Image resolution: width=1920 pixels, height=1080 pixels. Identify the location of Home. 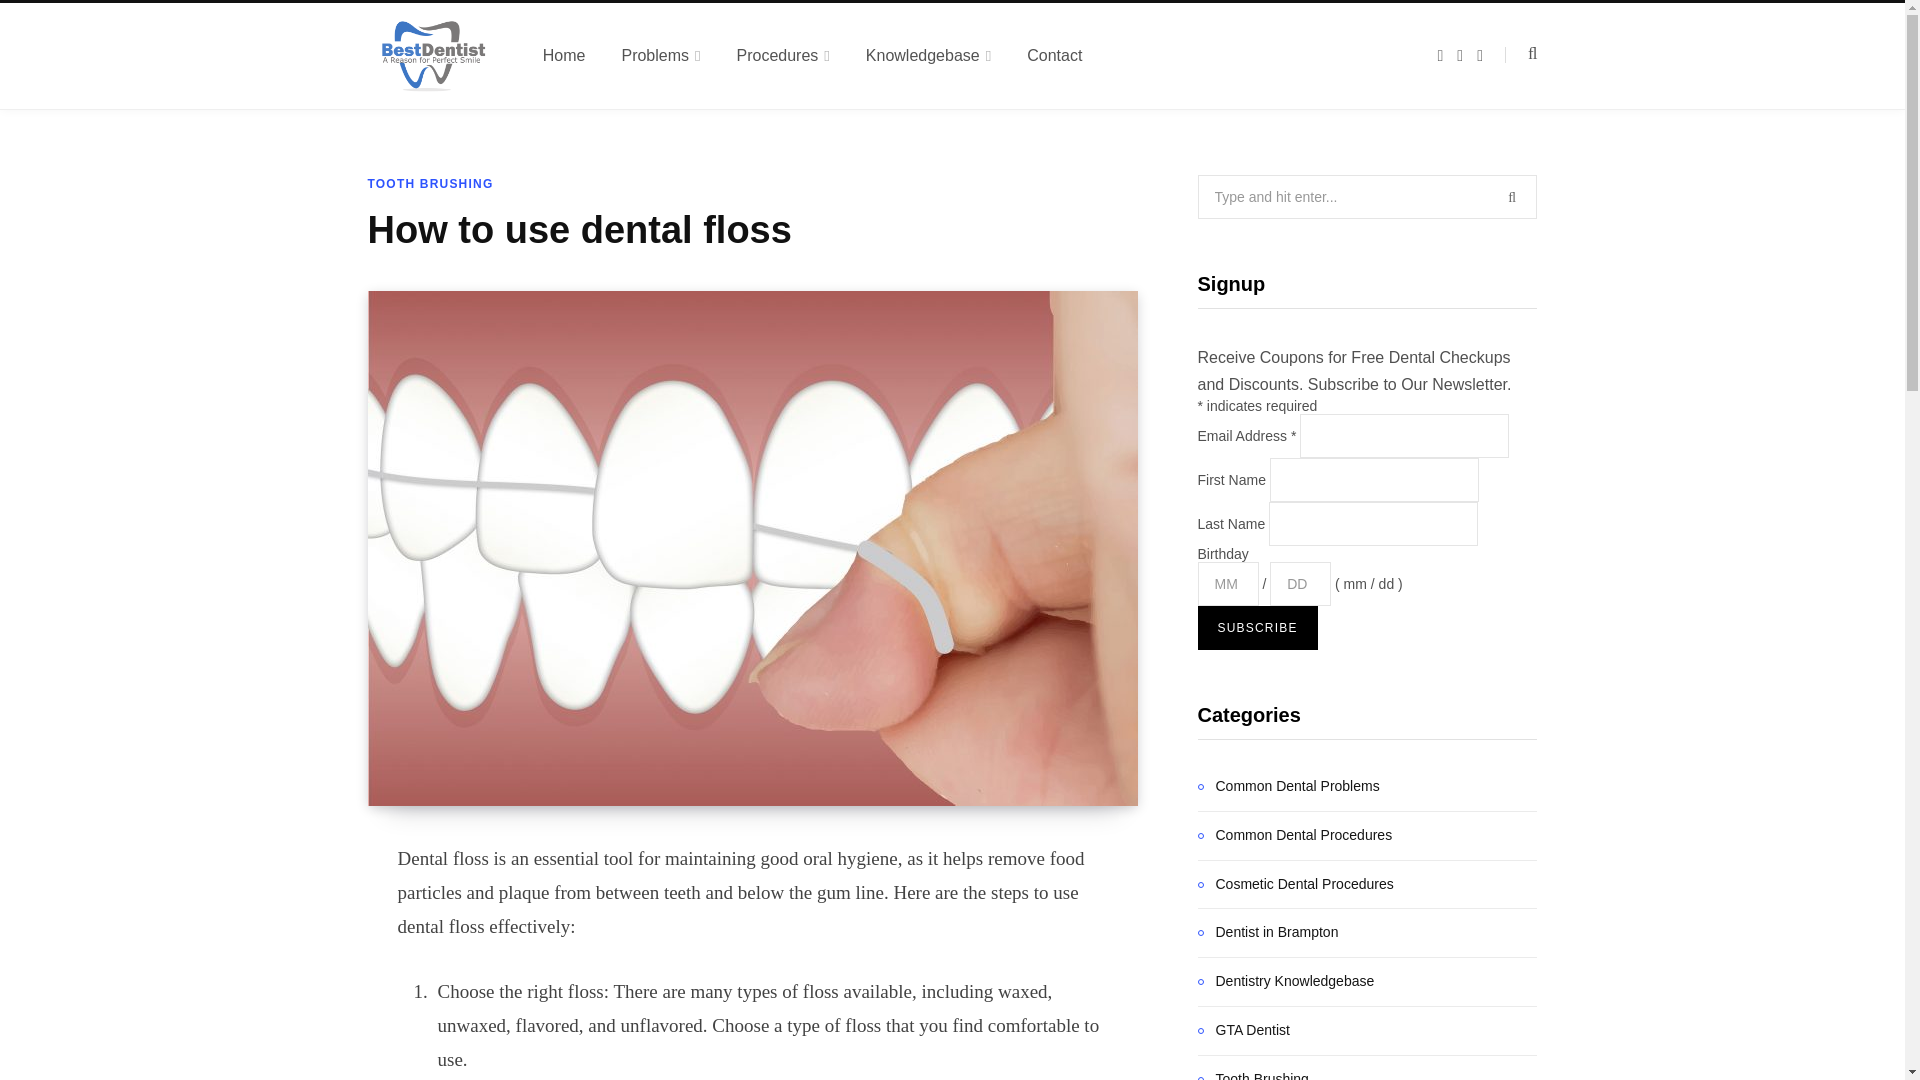
(564, 55).